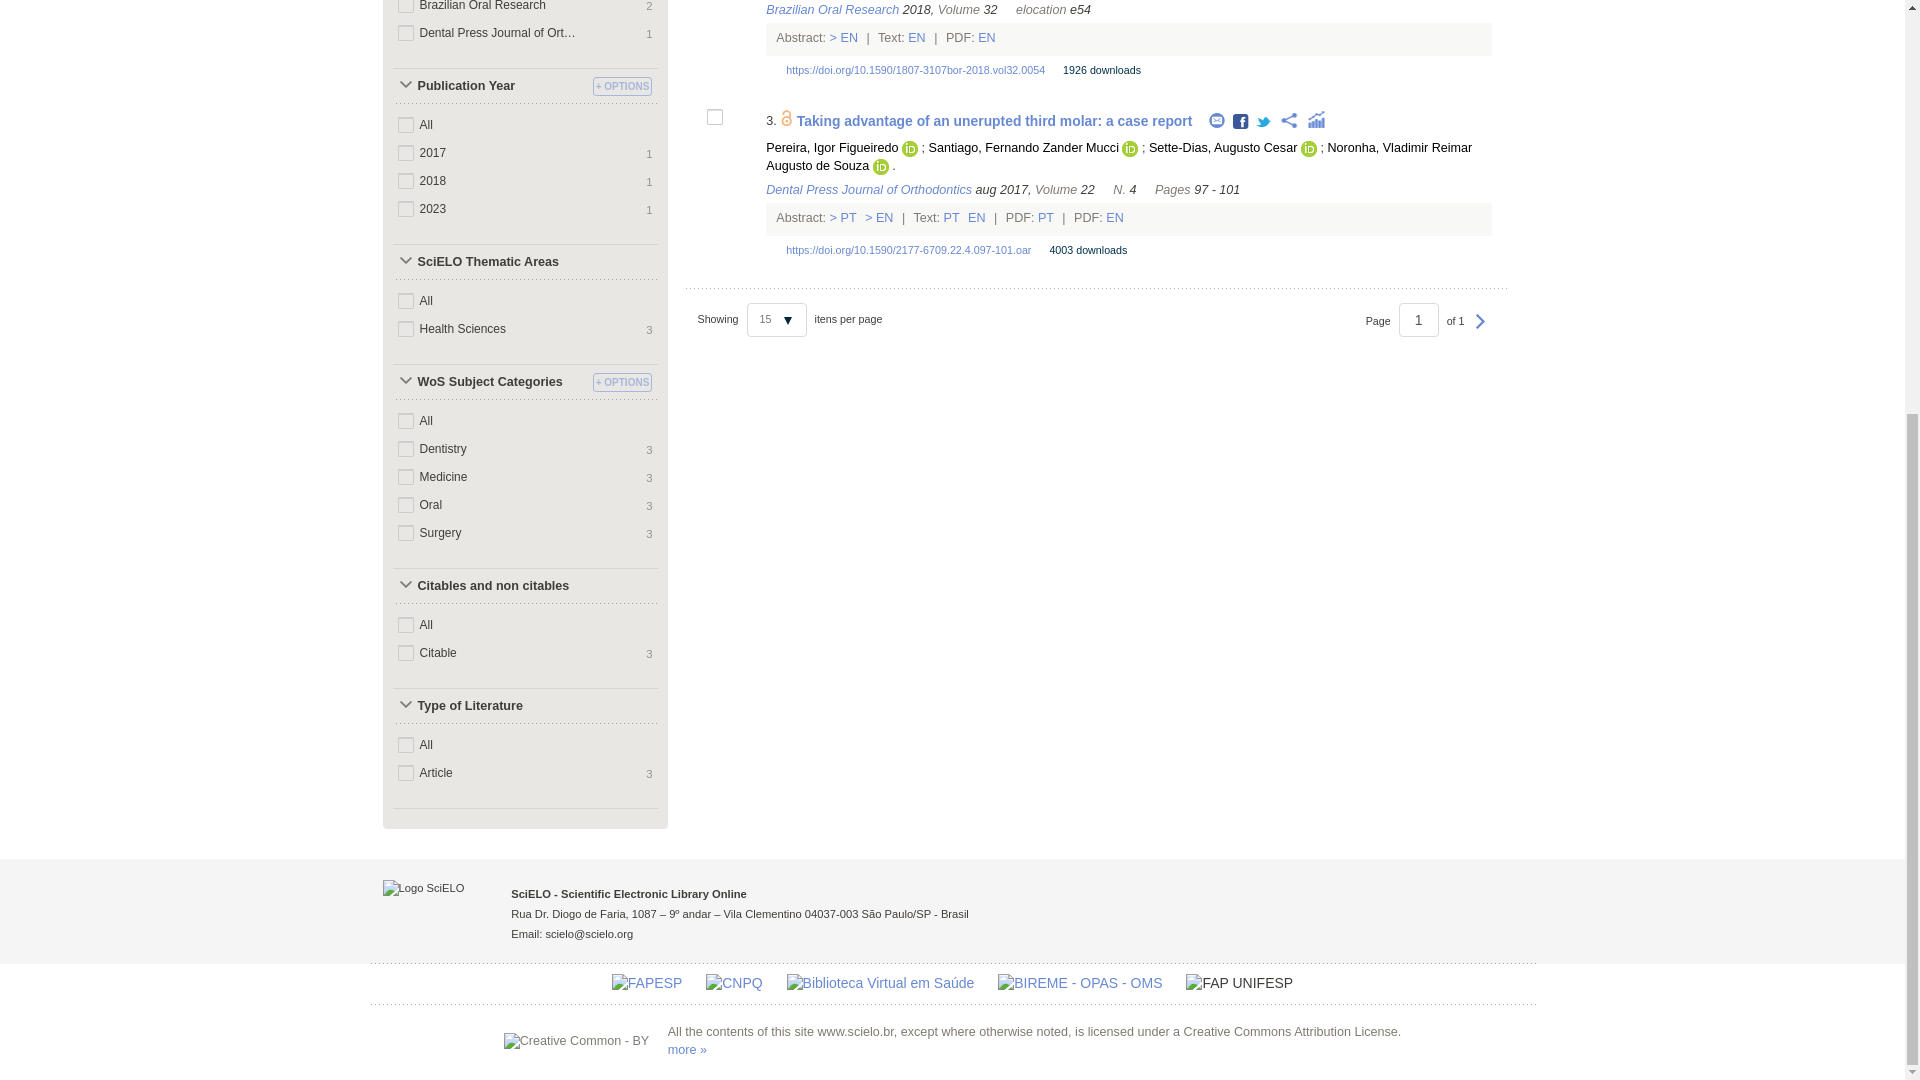 Image resolution: width=1920 pixels, height=1080 pixels. I want to click on Citables and non citables, so click(489, 586).